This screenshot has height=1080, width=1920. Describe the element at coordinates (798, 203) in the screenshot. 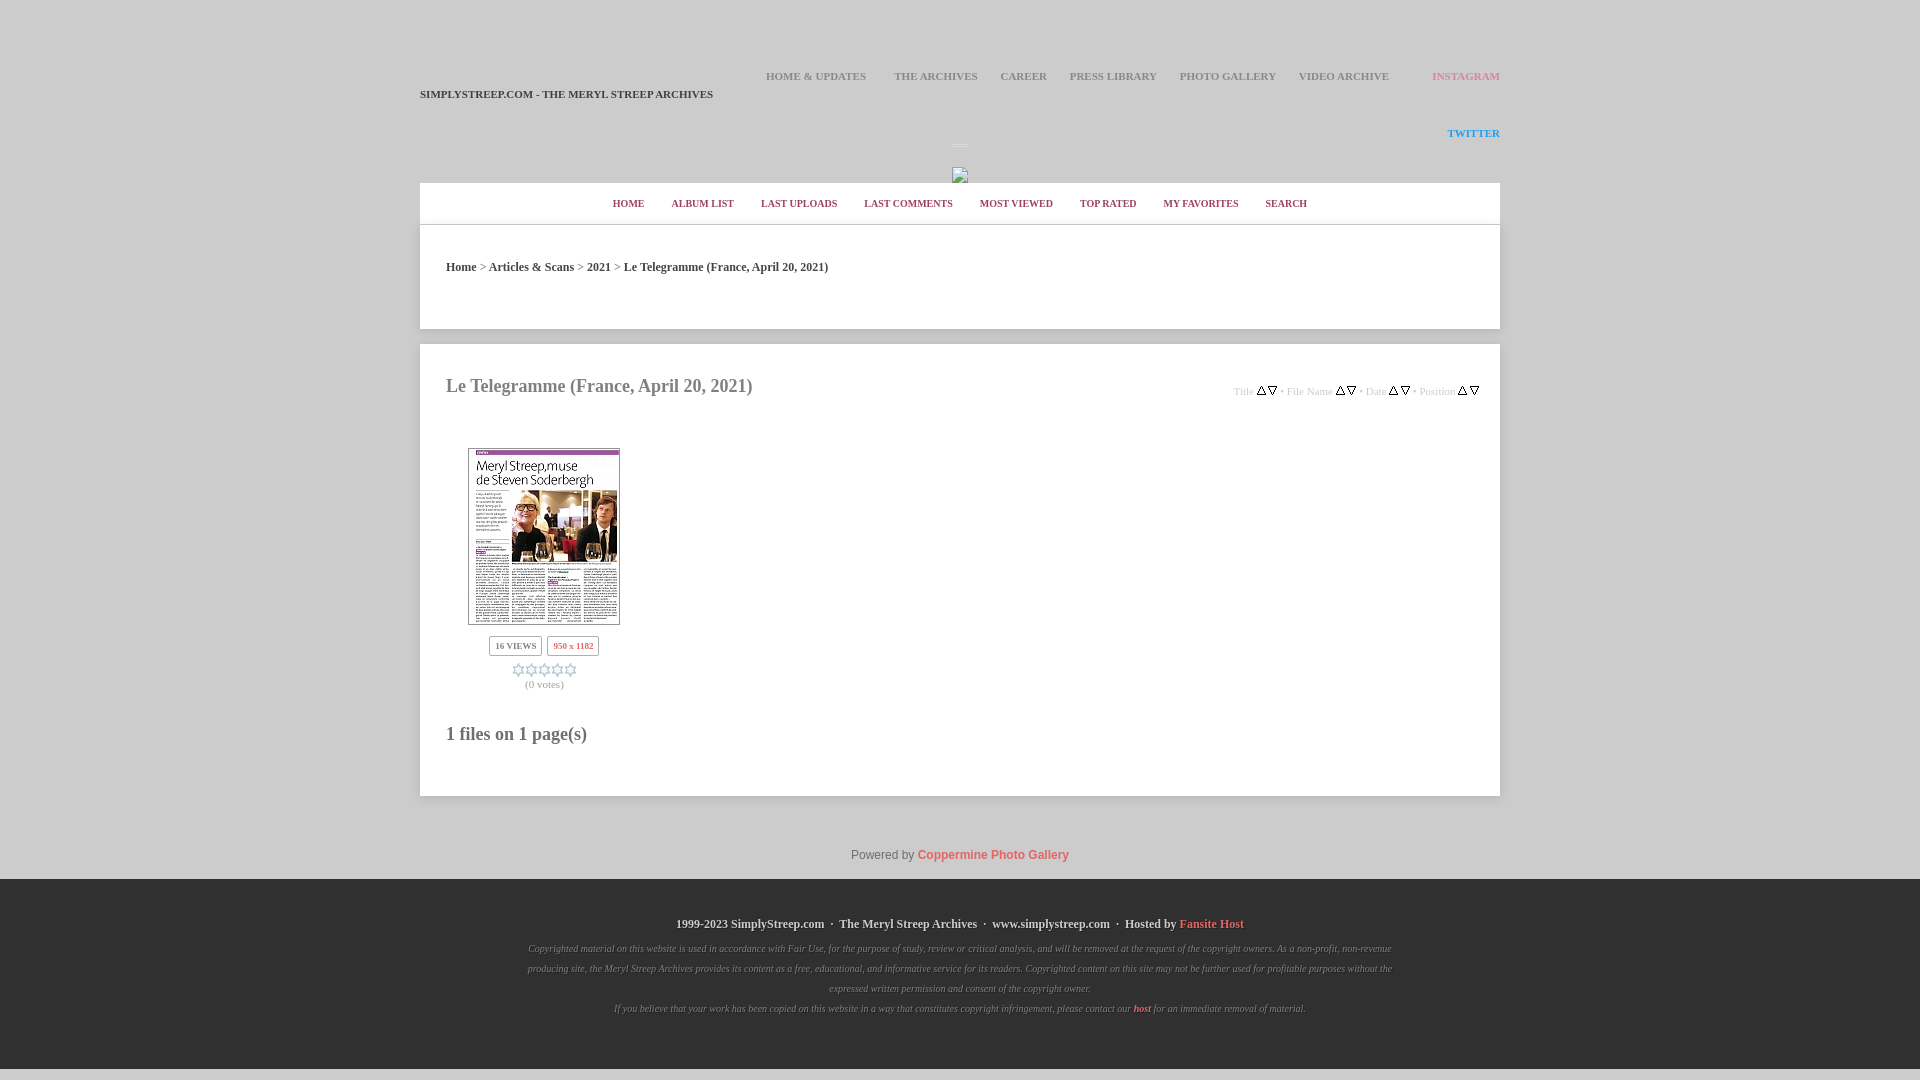

I see `LAST UPLOADS` at that location.